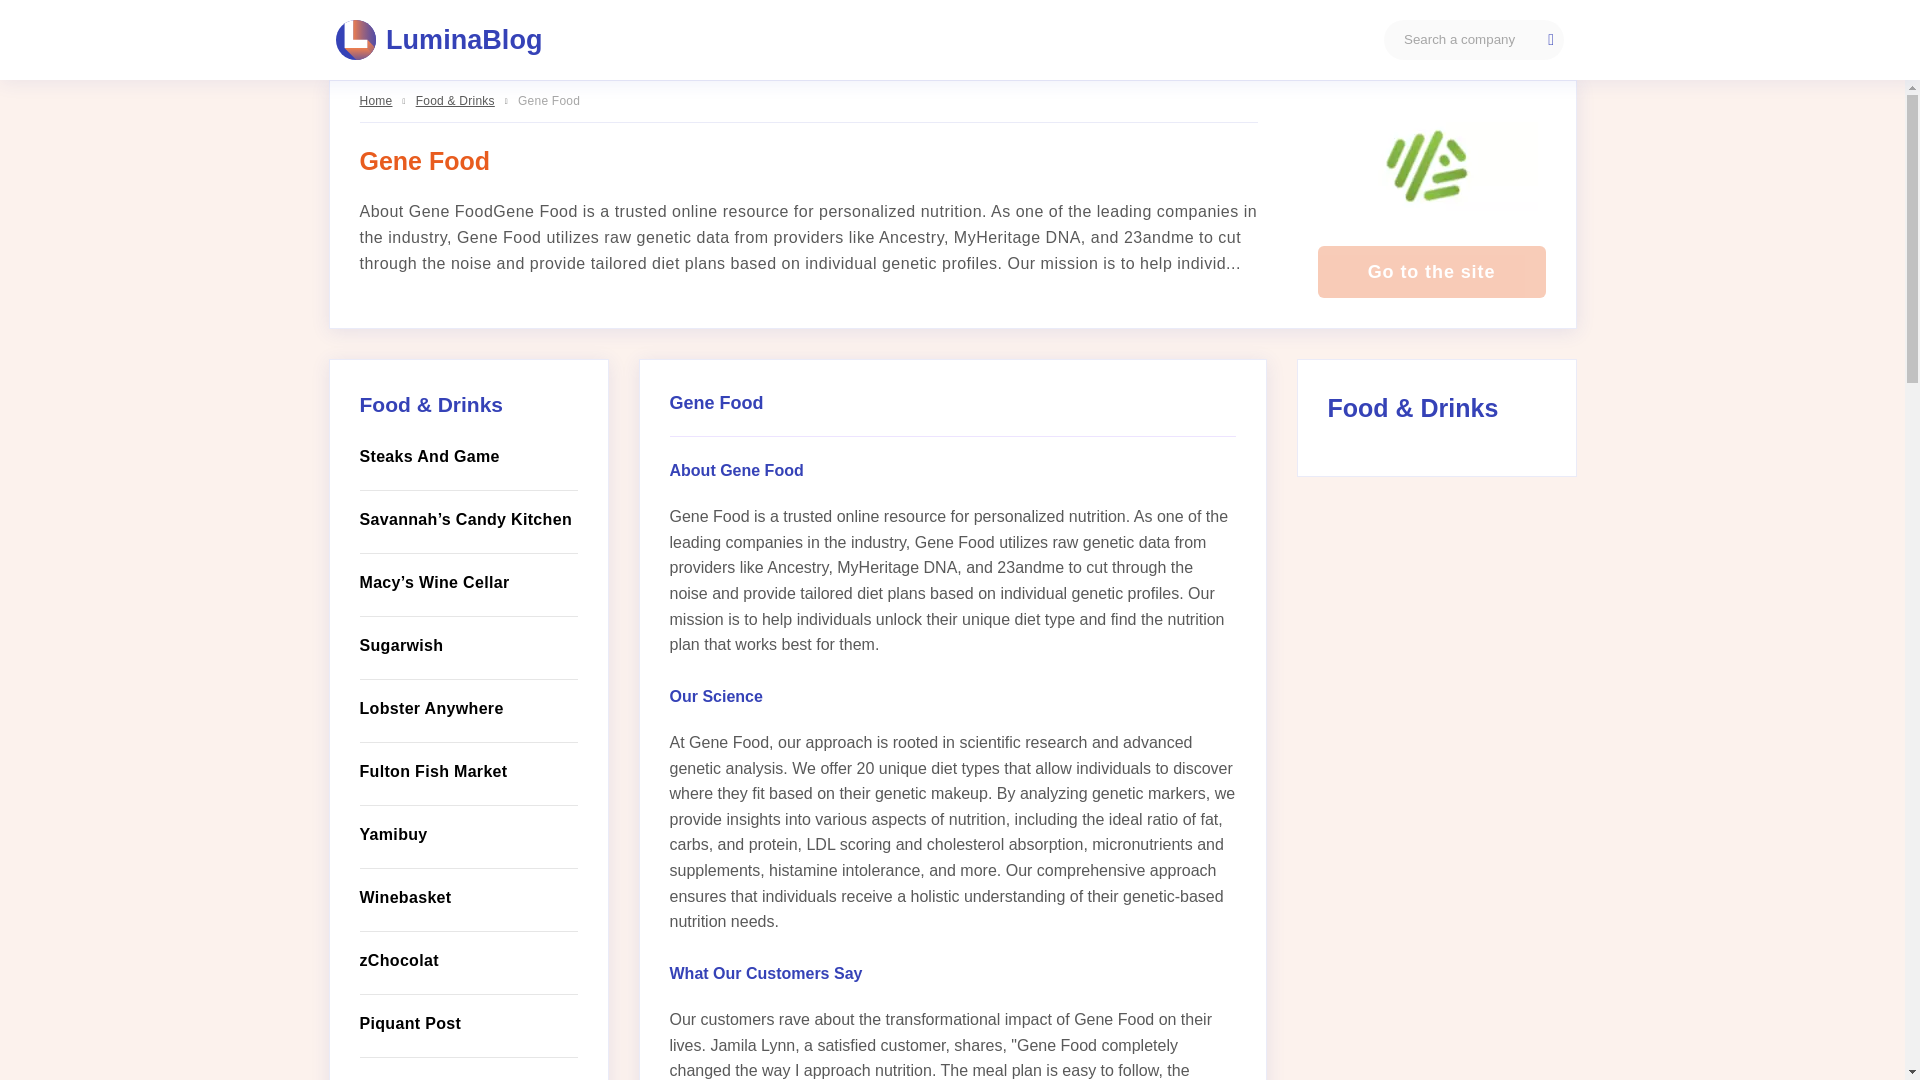 The image size is (1920, 1080). I want to click on zChocolat, so click(468, 961).